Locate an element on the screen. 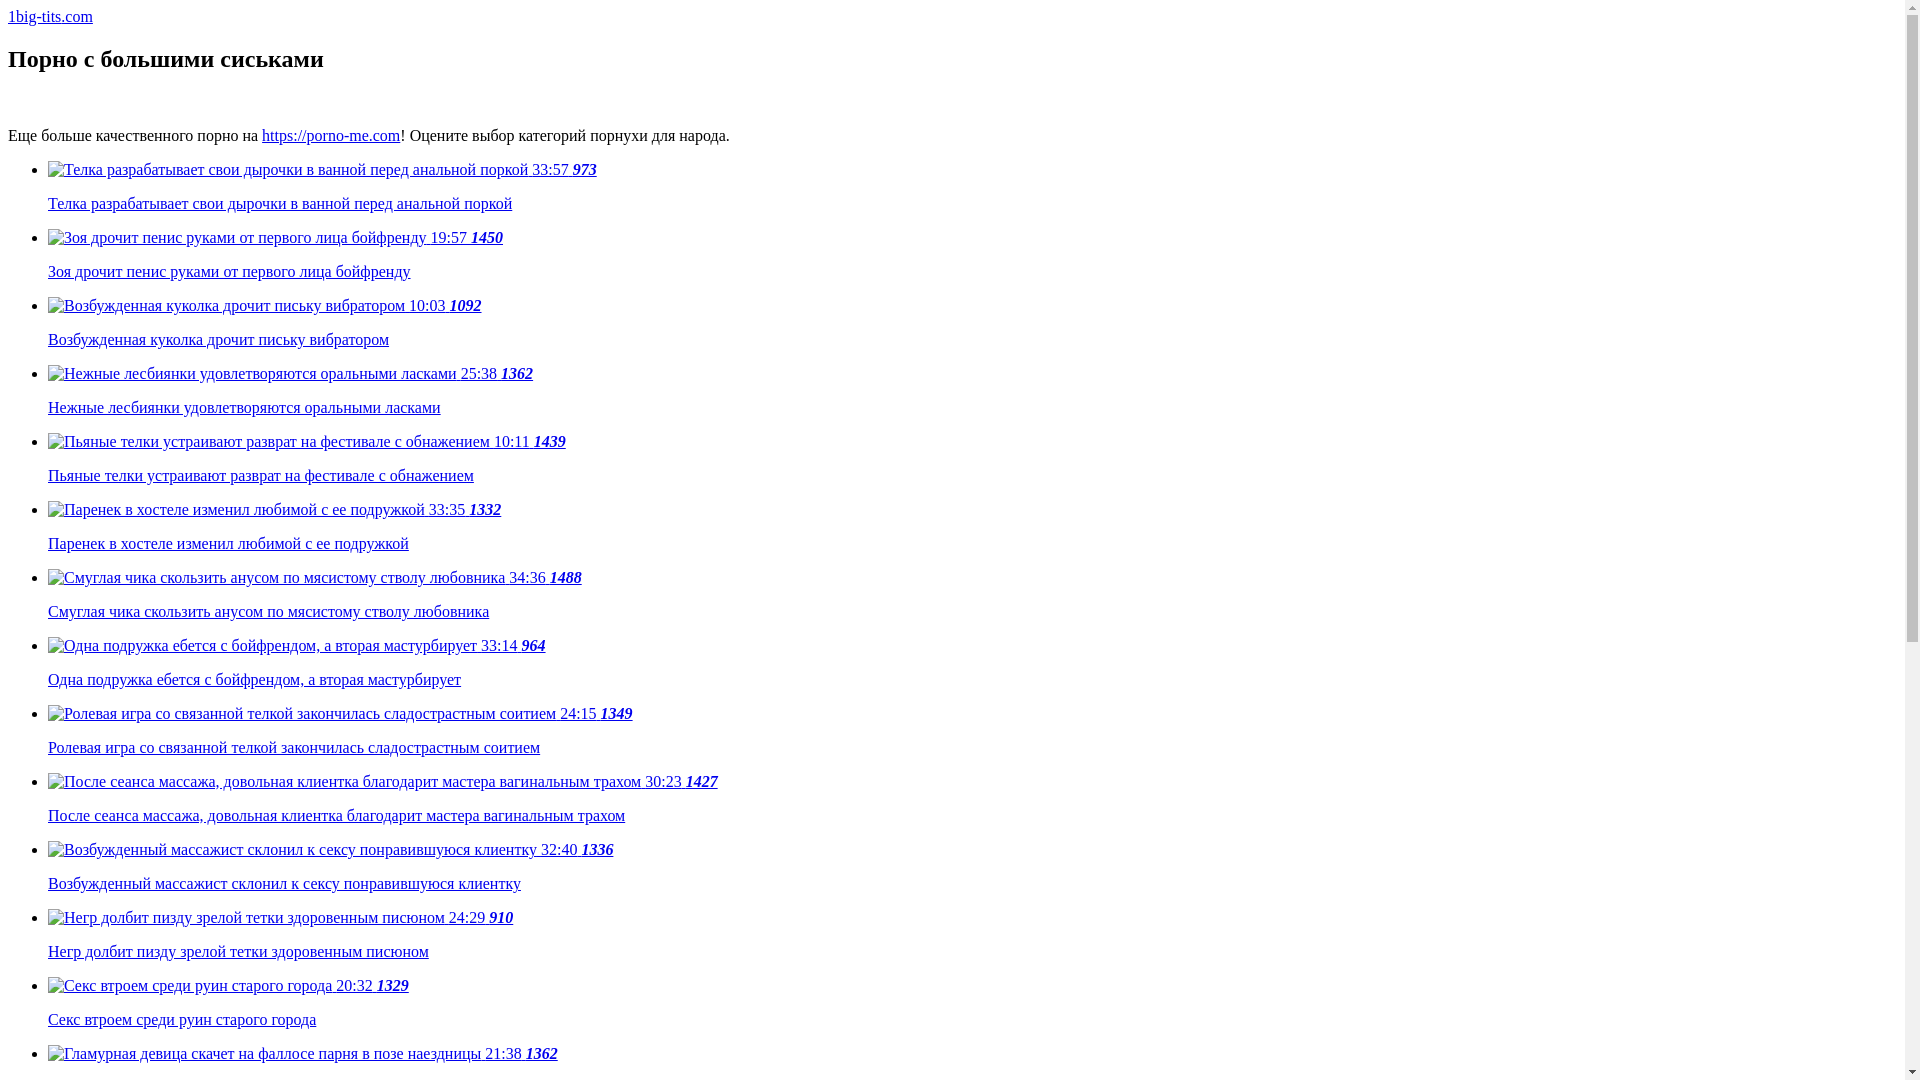 The image size is (1920, 1080). 1big-tits.com is located at coordinates (50, 16).